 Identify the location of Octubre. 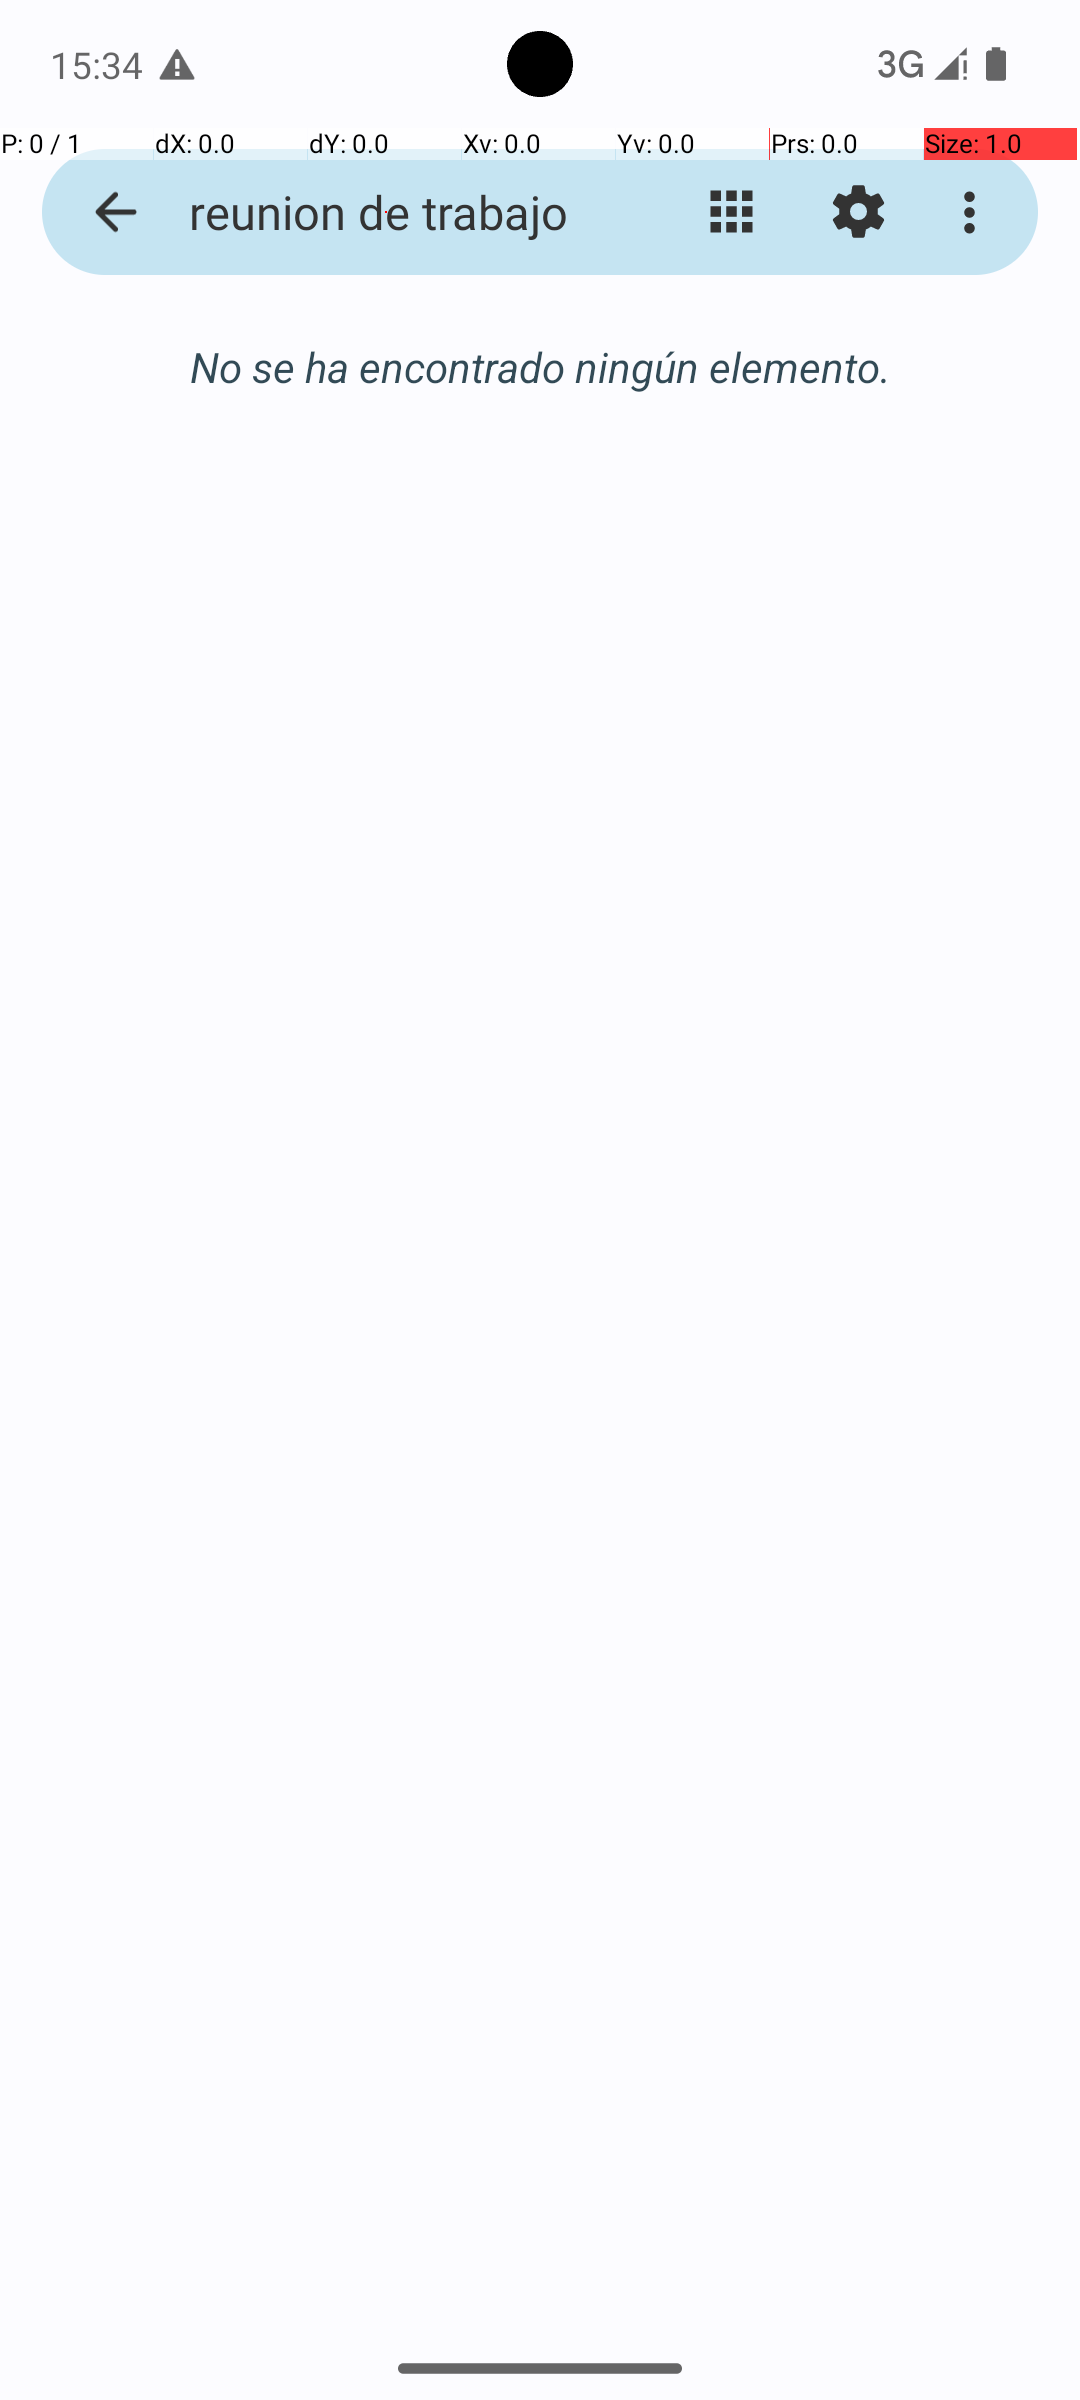
(540, 367).